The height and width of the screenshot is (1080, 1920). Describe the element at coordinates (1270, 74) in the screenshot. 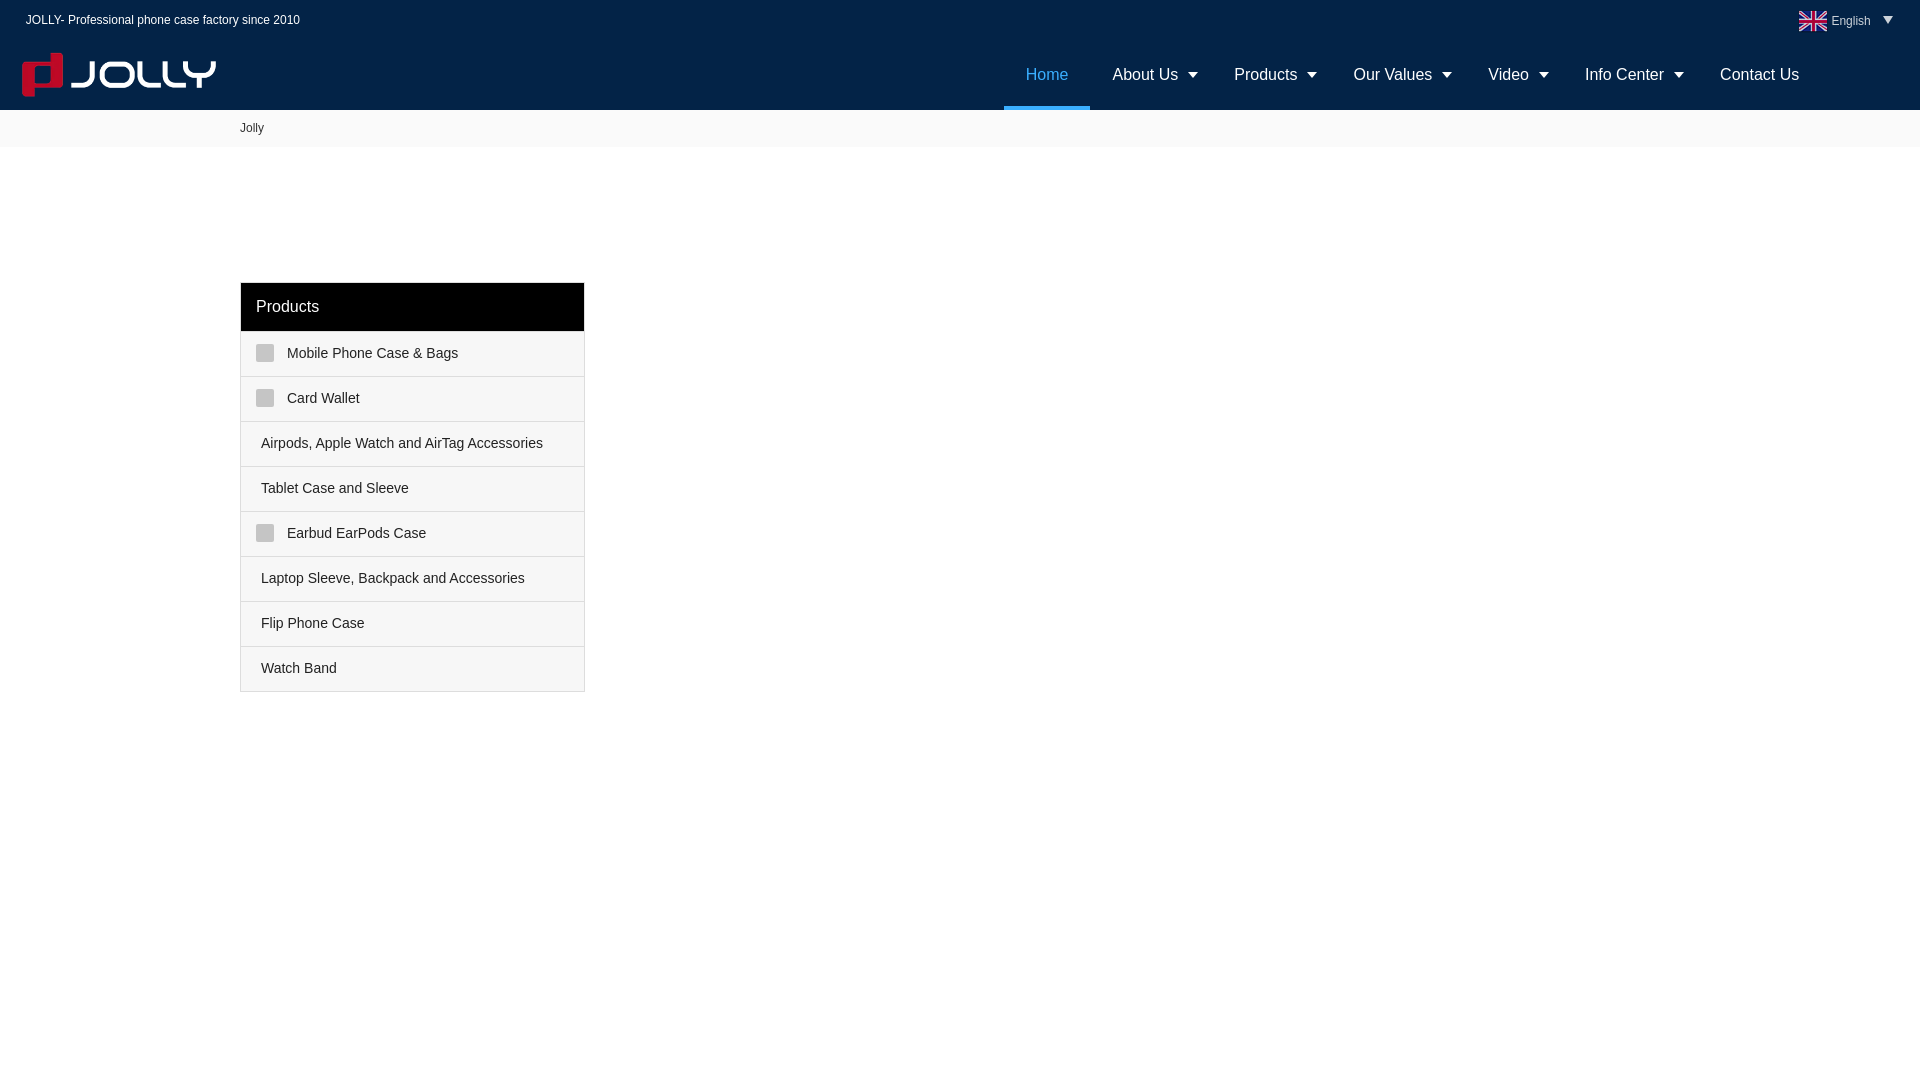

I see `Products` at that location.